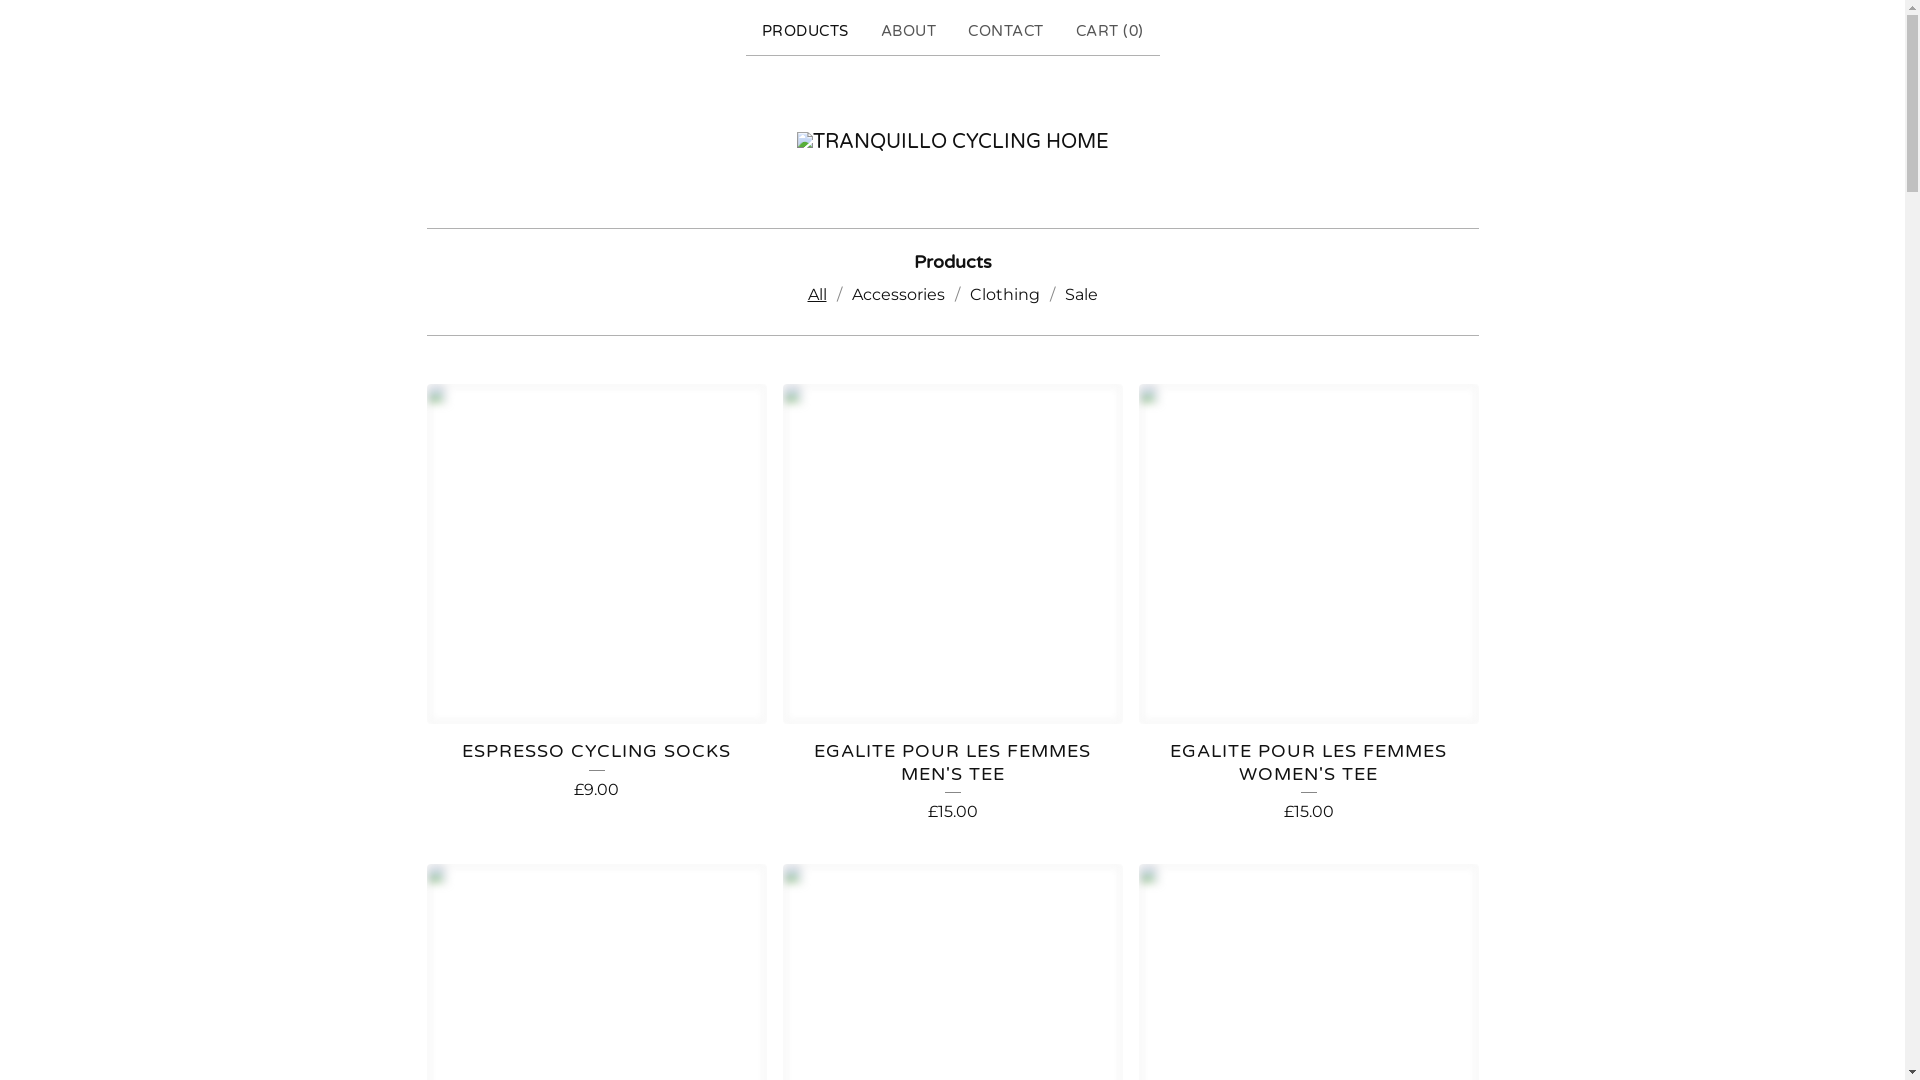 This screenshot has height=1080, width=1920. Describe the element at coordinates (1110, 32) in the screenshot. I see `CART (0)` at that location.